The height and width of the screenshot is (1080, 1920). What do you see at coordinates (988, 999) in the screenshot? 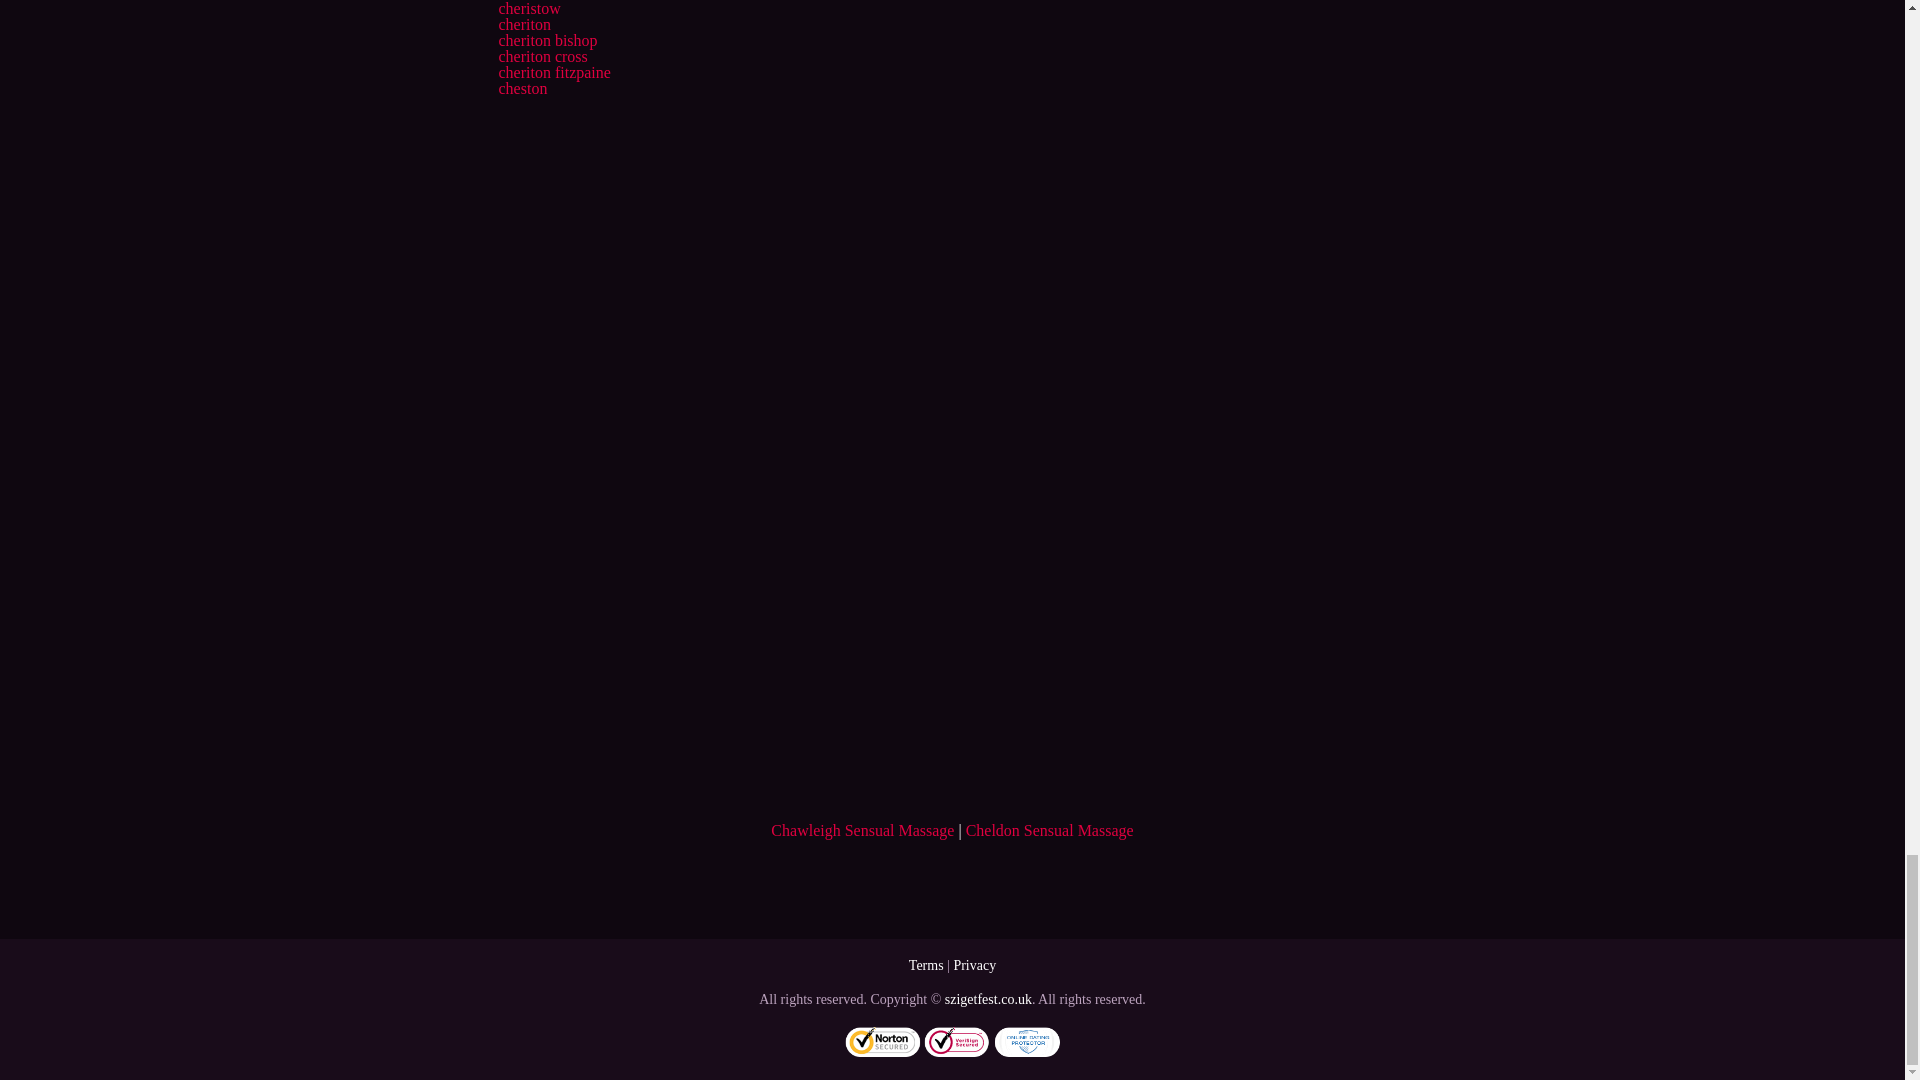
I see `szigetfest.co.uk` at bounding box center [988, 999].